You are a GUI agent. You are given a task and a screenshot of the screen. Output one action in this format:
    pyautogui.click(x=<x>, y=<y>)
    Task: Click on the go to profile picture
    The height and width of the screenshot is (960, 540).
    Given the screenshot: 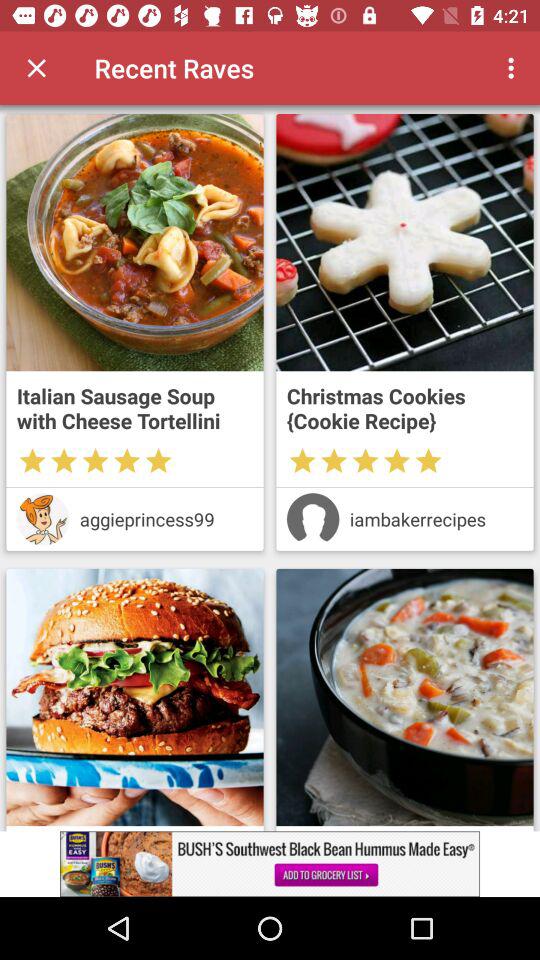 What is the action you would take?
    pyautogui.click(x=42, y=519)
    